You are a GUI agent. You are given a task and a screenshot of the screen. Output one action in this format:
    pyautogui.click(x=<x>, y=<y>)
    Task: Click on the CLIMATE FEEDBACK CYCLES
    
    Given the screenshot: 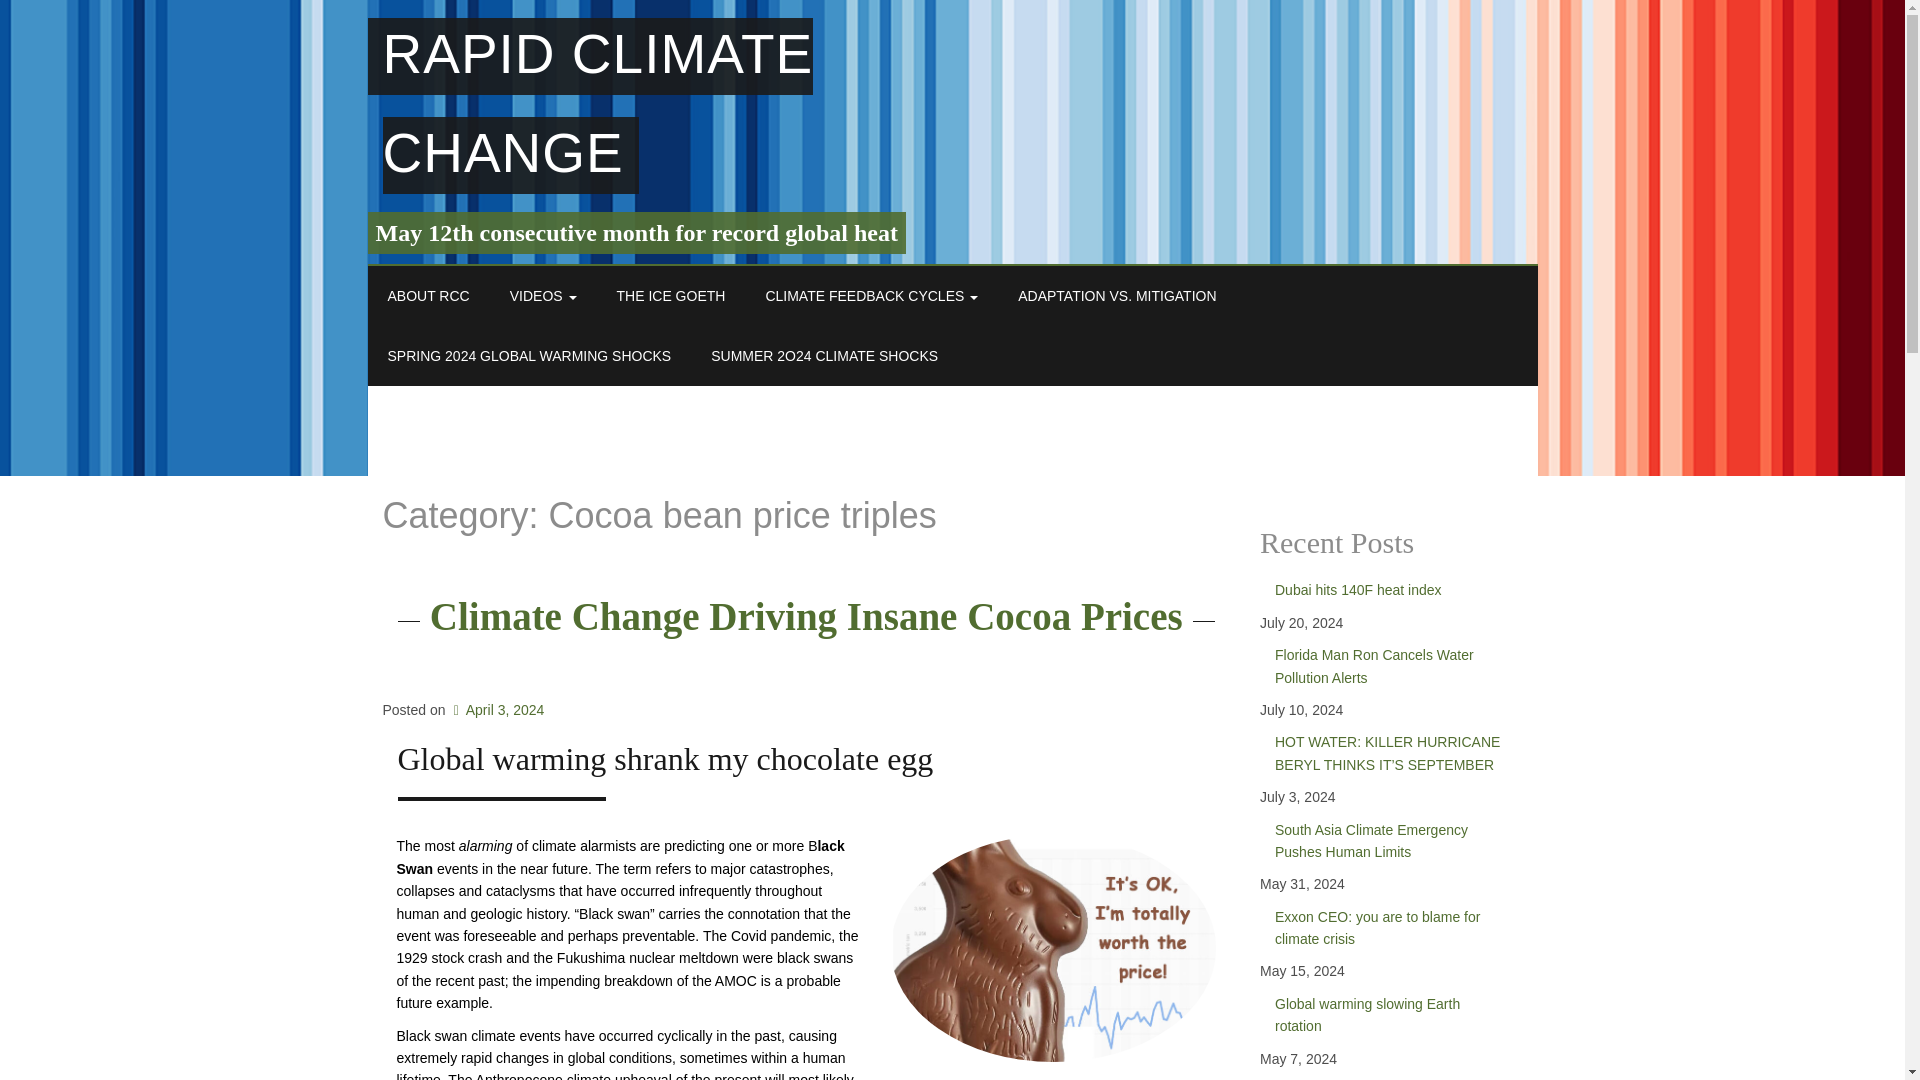 What is the action you would take?
    pyautogui.click(x=871, y=296)
    